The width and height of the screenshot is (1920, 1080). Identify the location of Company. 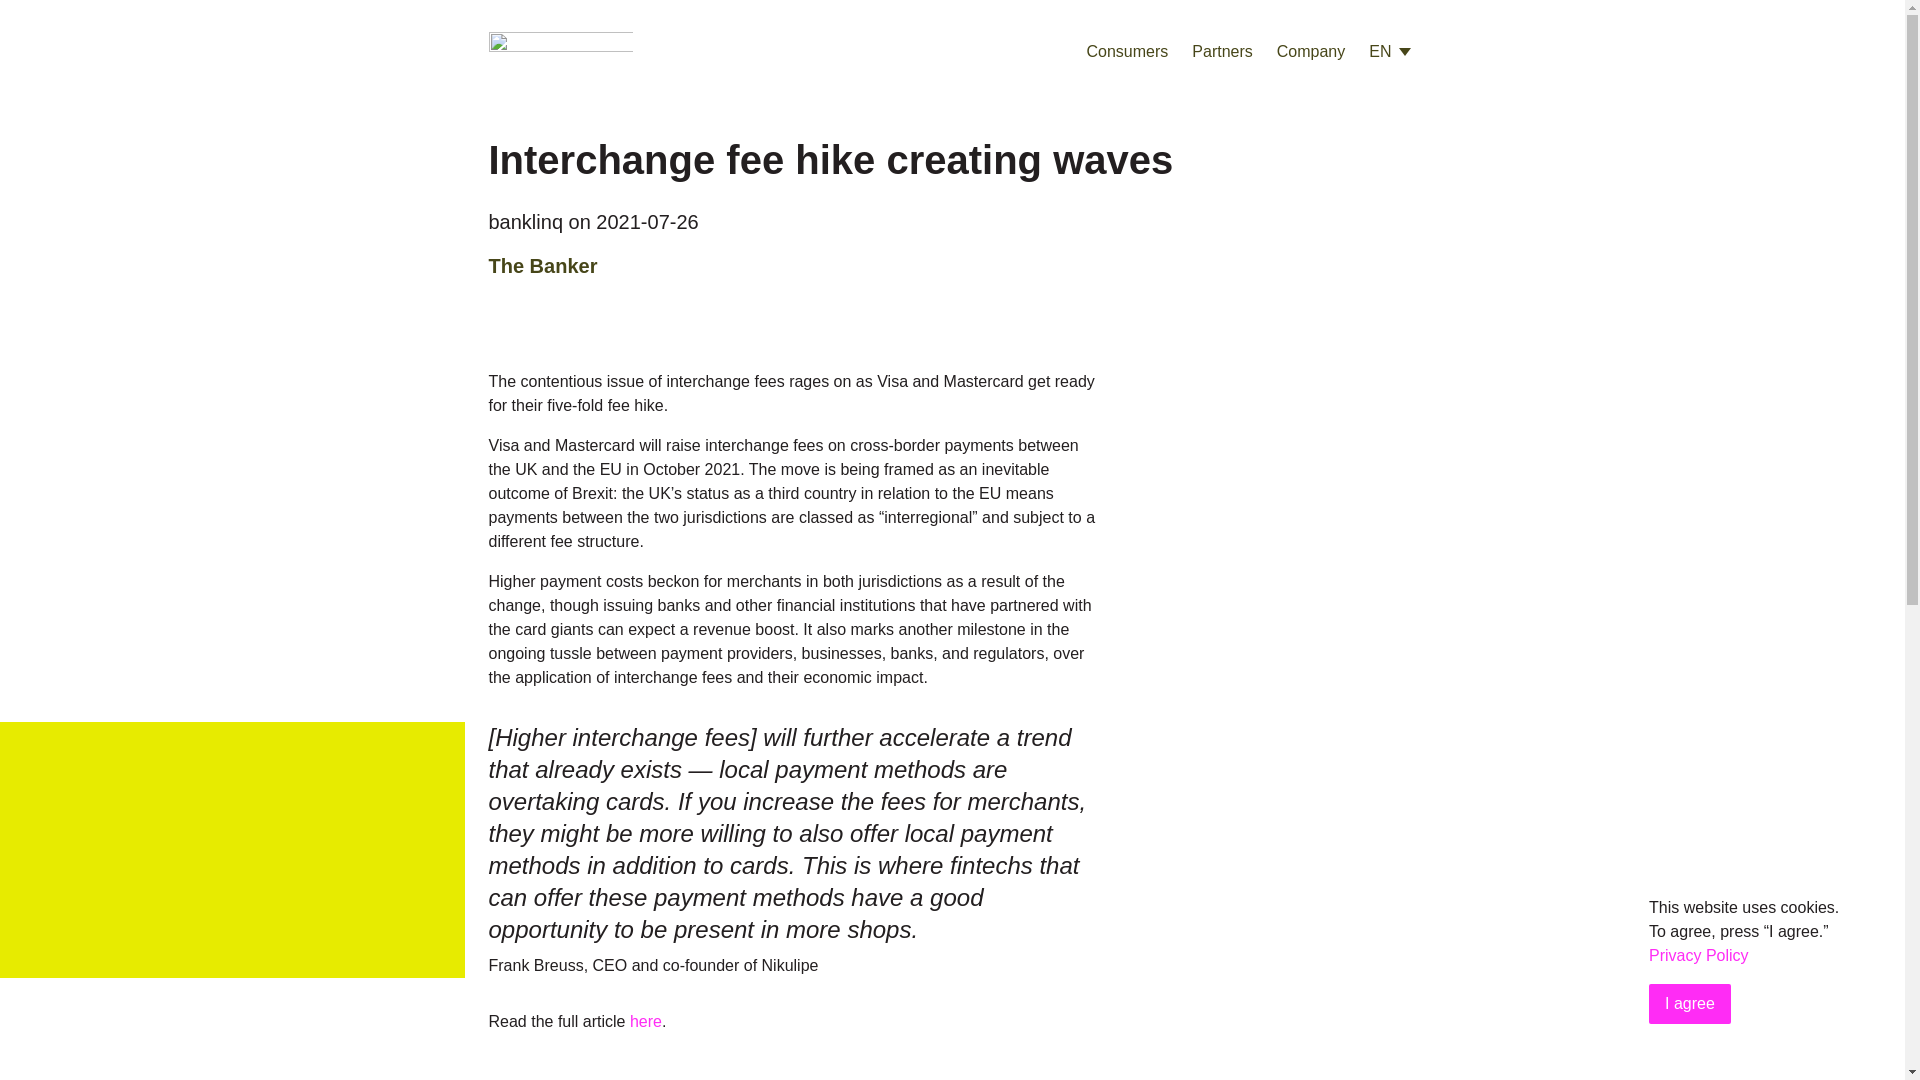
(1310, 52).